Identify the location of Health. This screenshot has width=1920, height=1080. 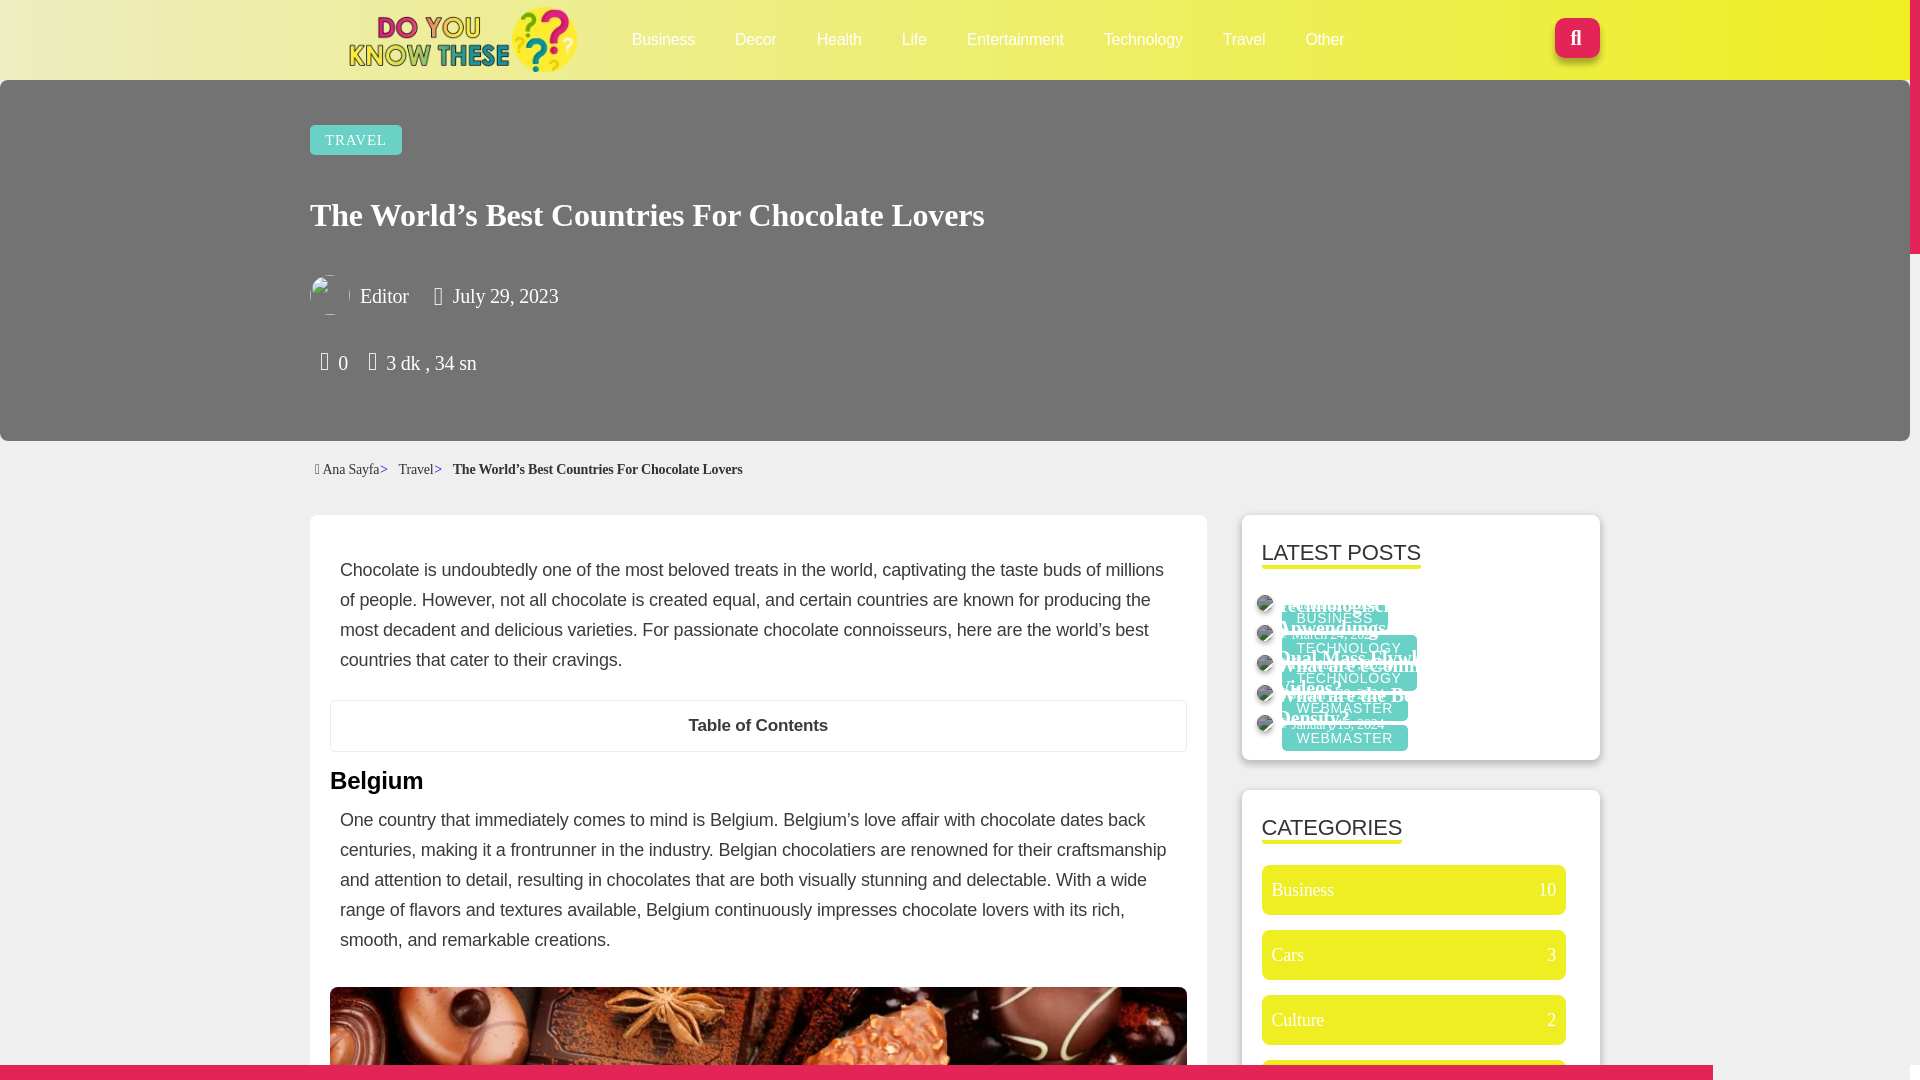
(840, 39).